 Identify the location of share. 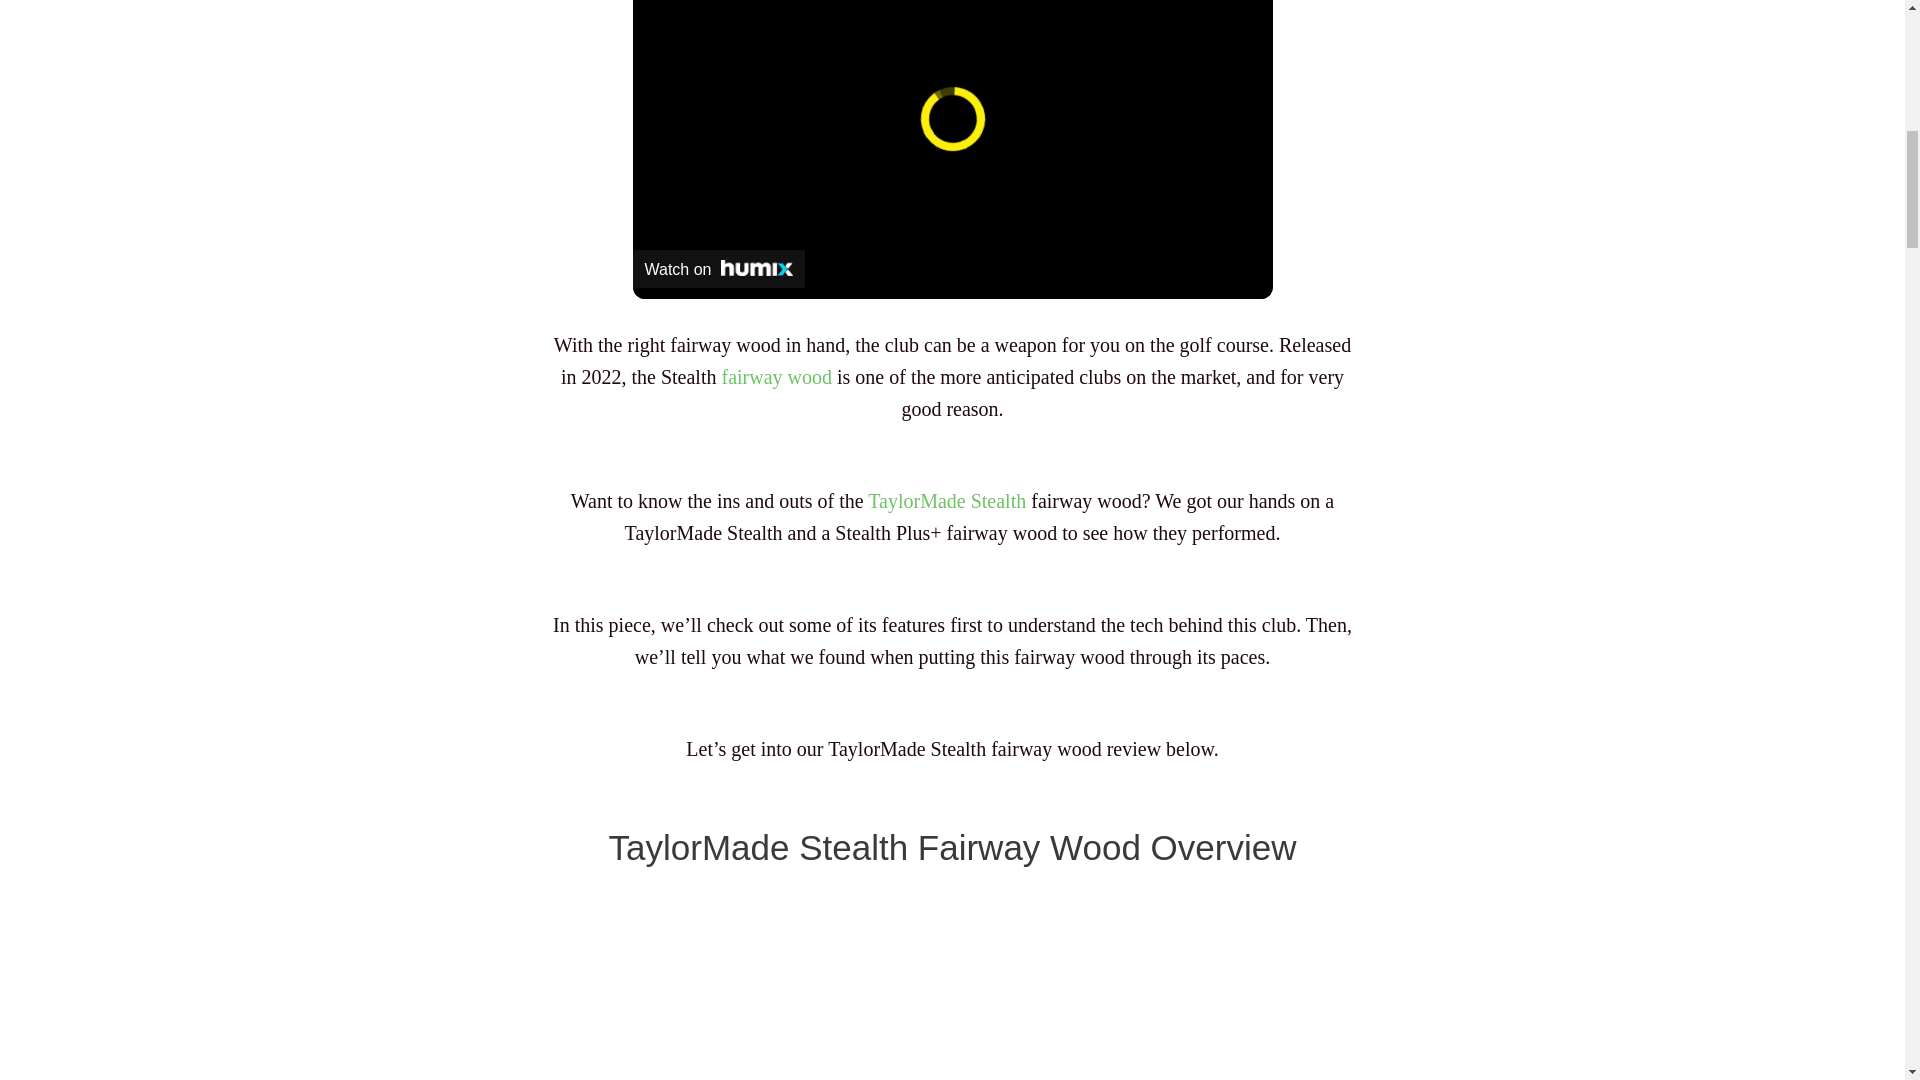
(1231, 3).